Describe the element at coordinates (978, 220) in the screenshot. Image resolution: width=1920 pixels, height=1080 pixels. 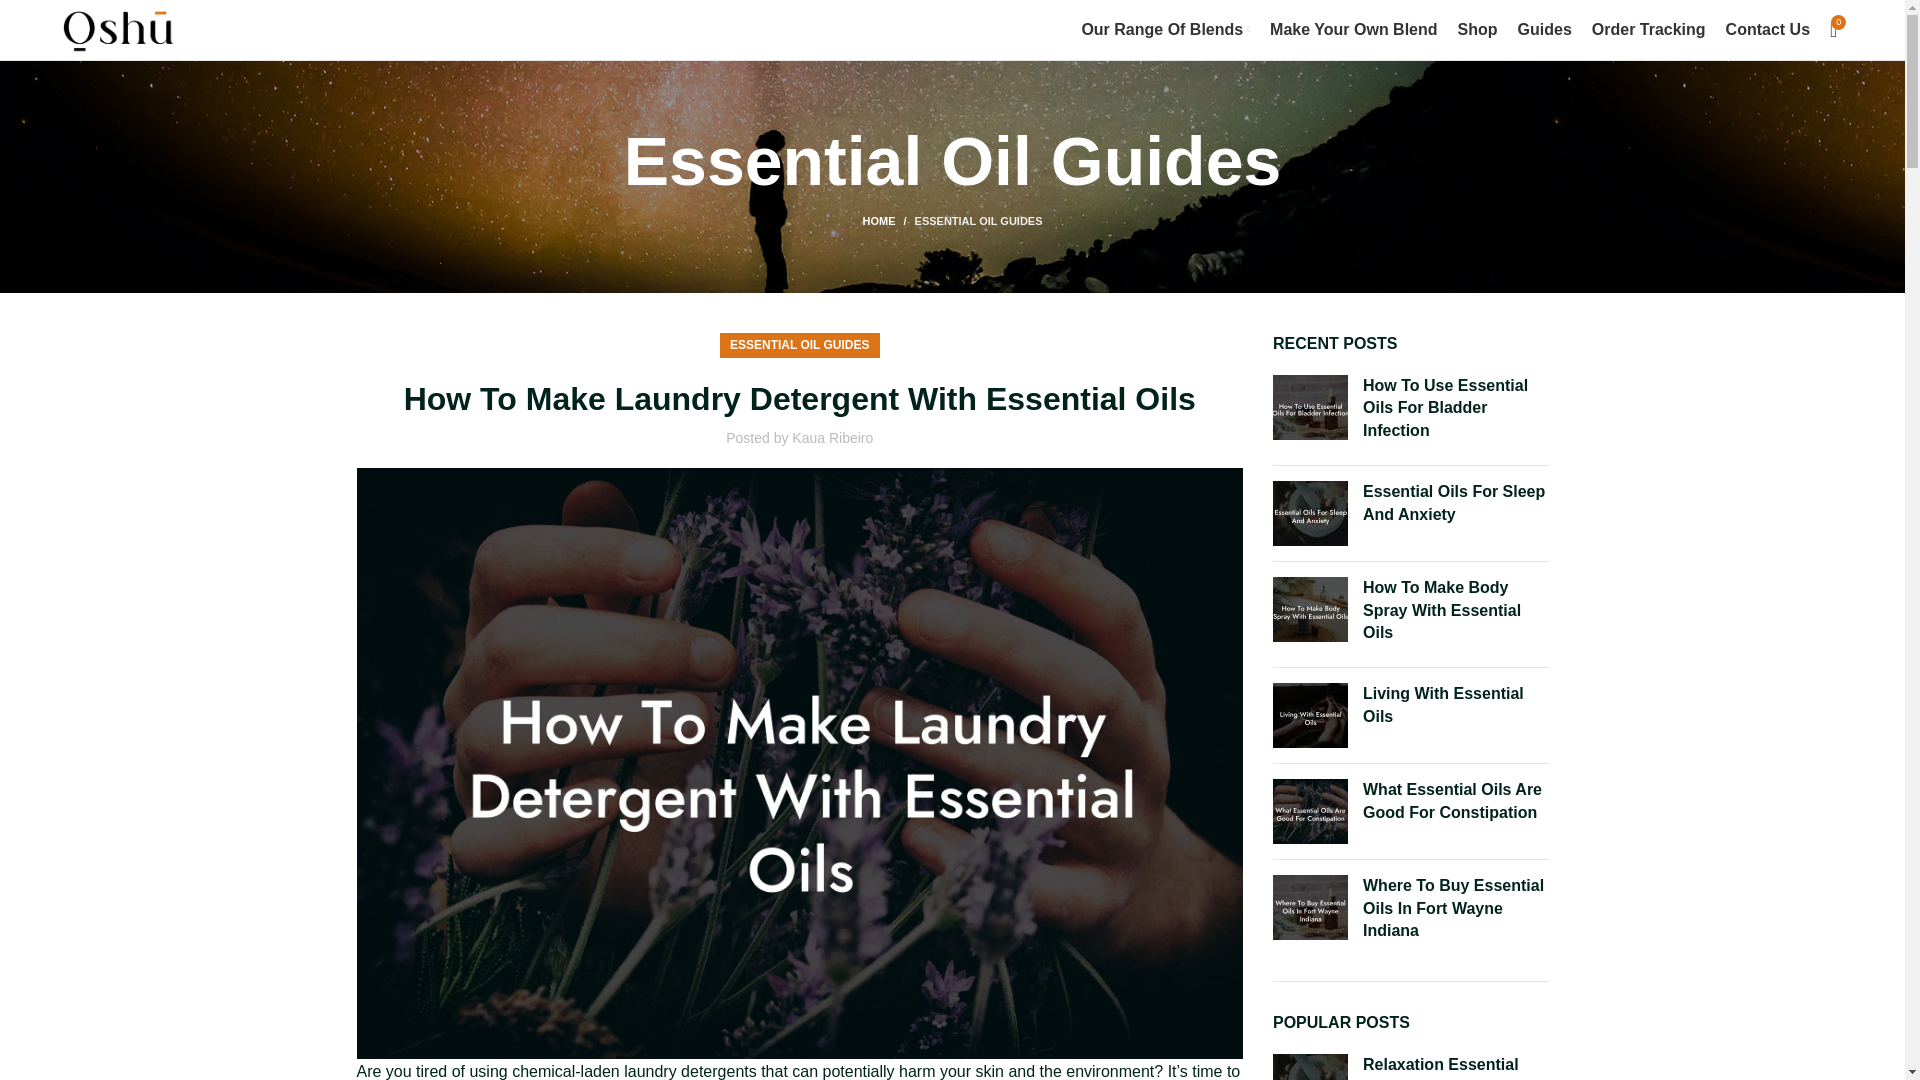
I see `ESSENTIAL OIL GUIDES` at that location.